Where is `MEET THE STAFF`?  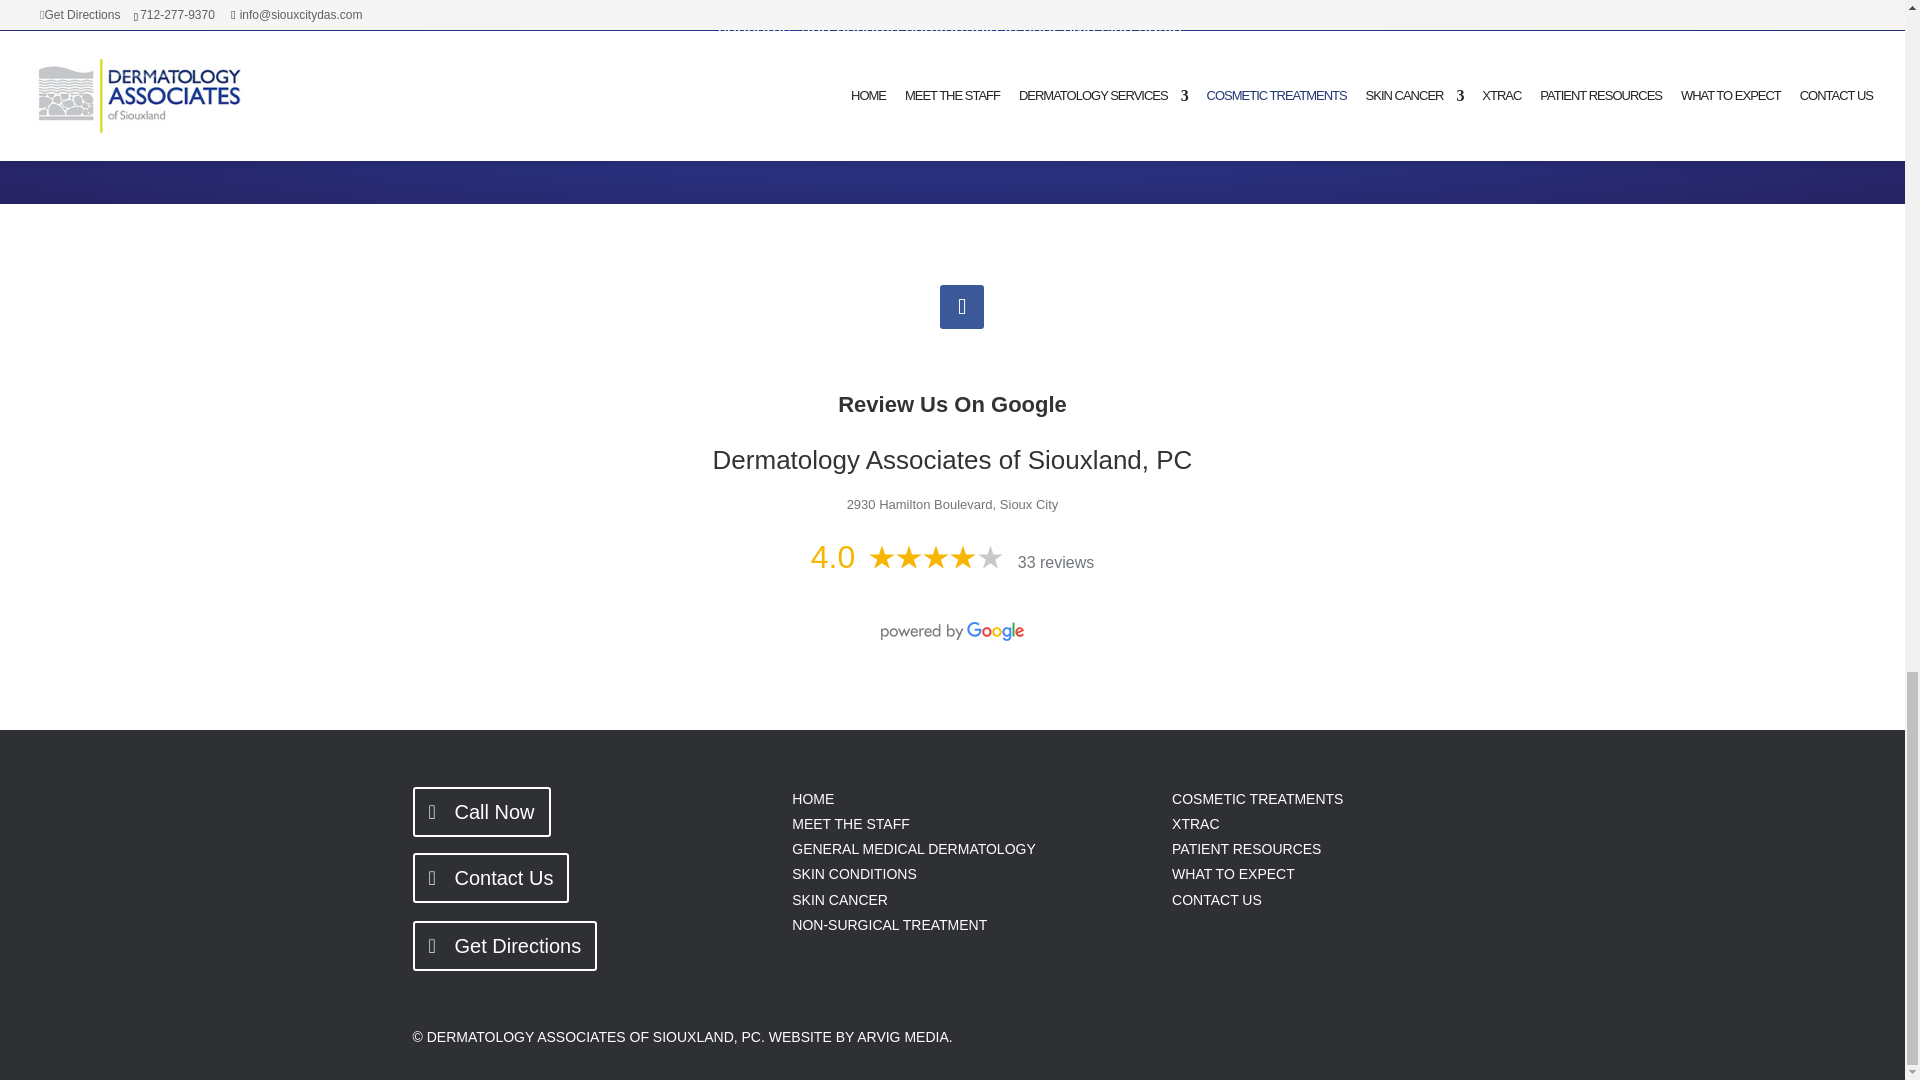 MEET THE STAFF is located at coordinates (850, 824).